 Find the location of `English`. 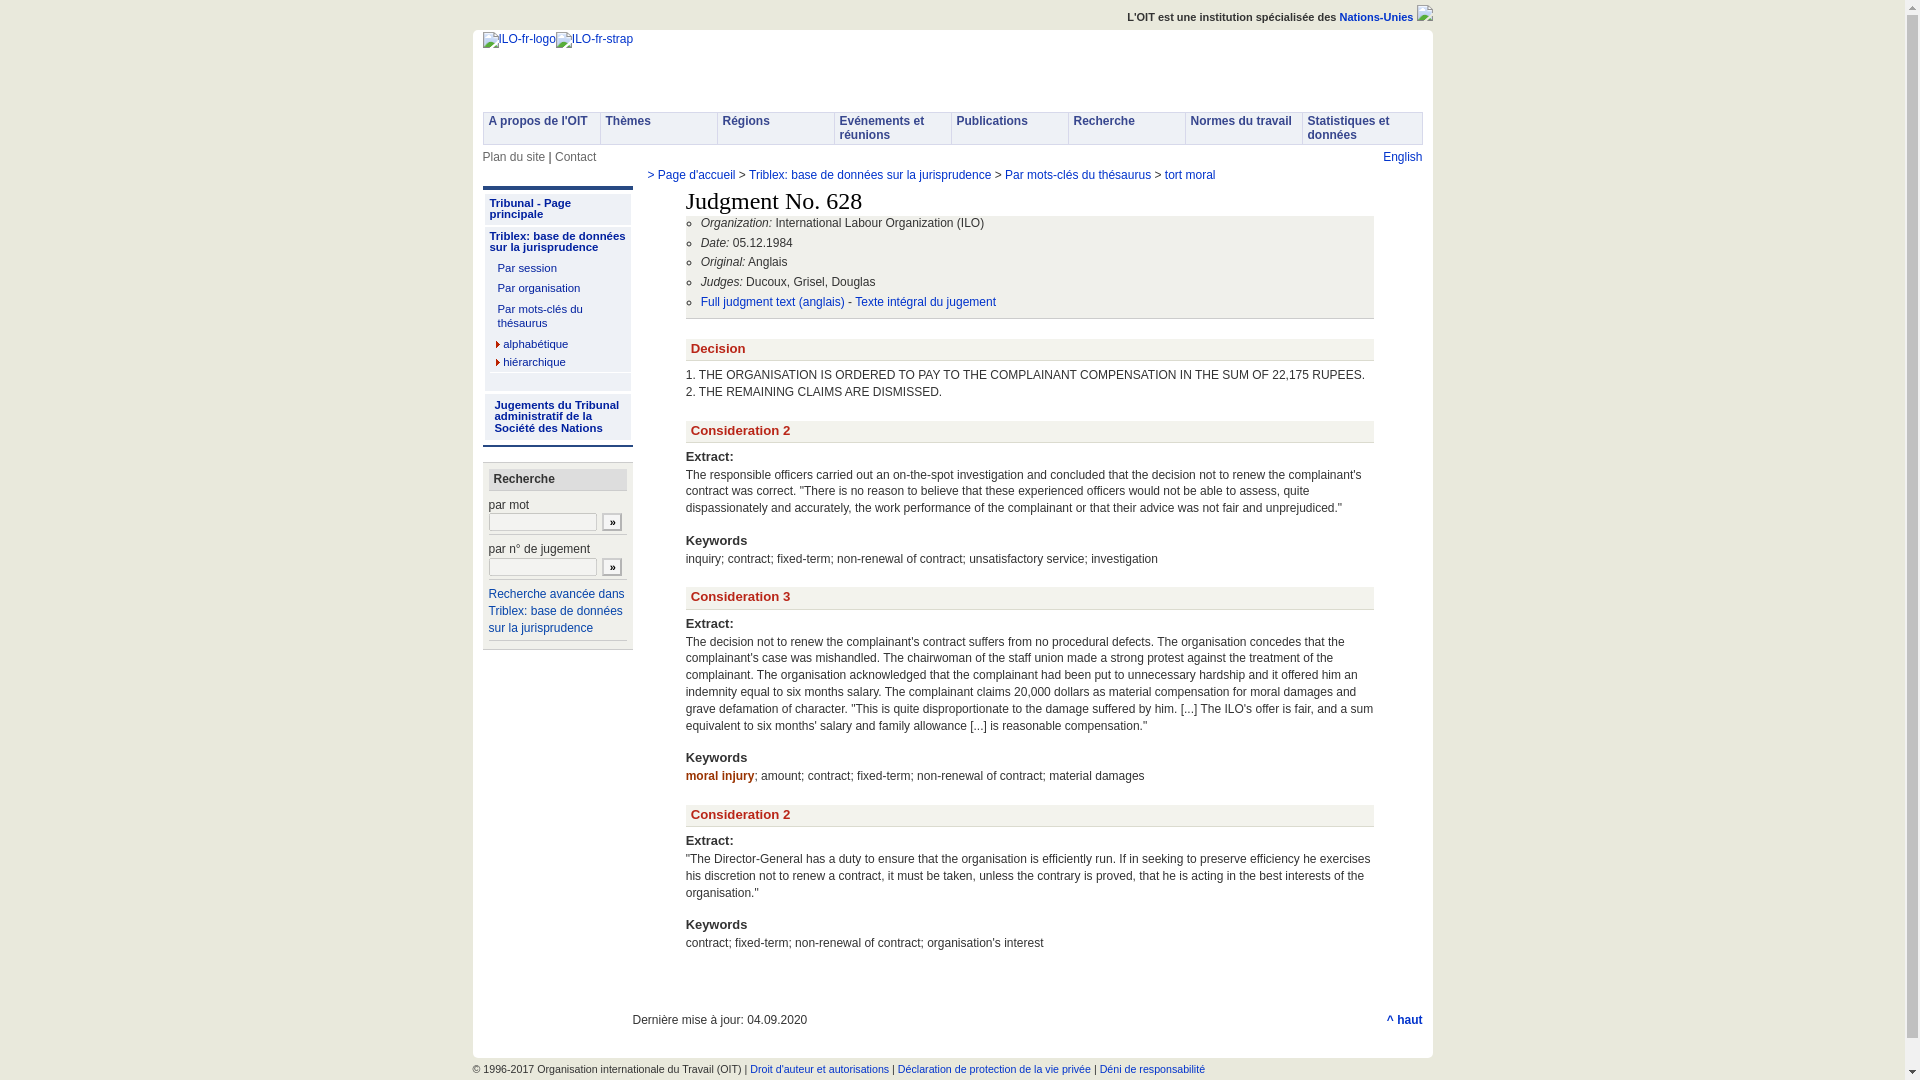

English is located at coordinates (1402, 157).